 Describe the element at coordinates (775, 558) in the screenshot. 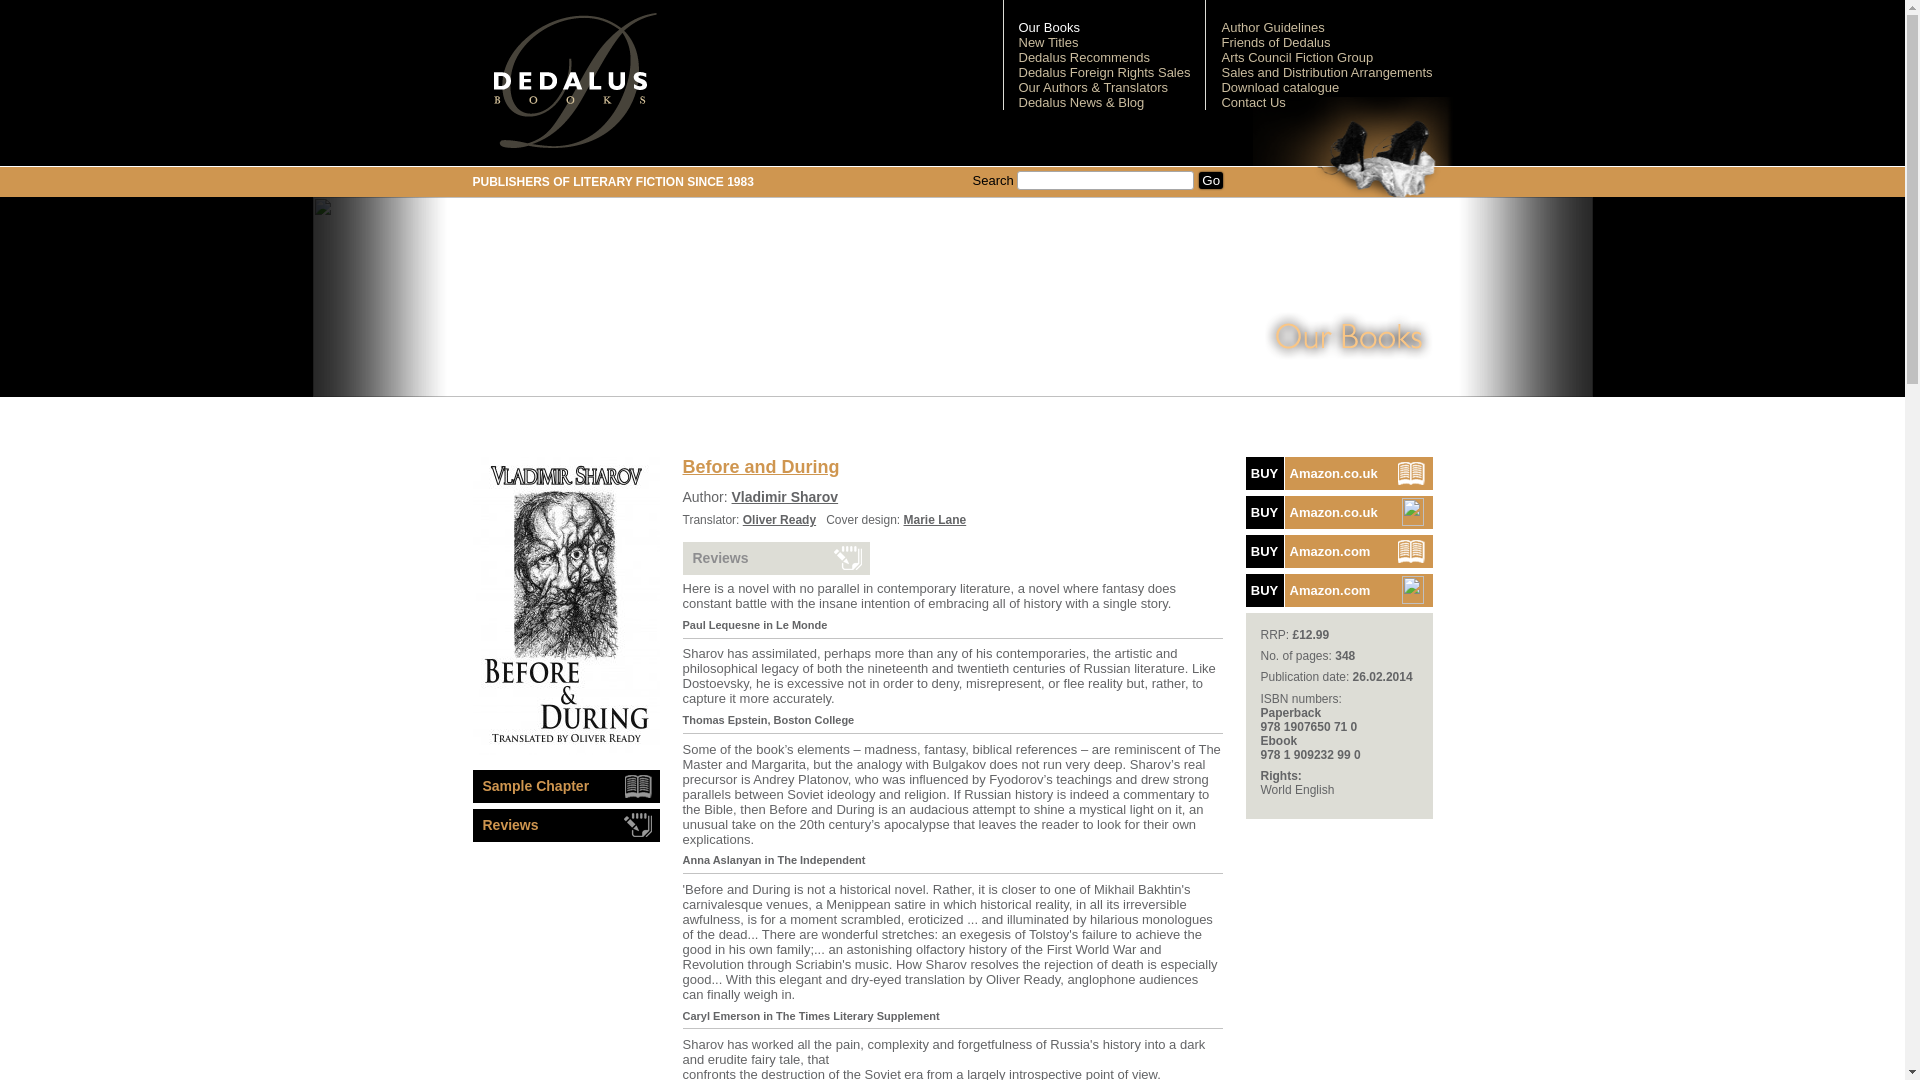

I see `Reviews` at that location.